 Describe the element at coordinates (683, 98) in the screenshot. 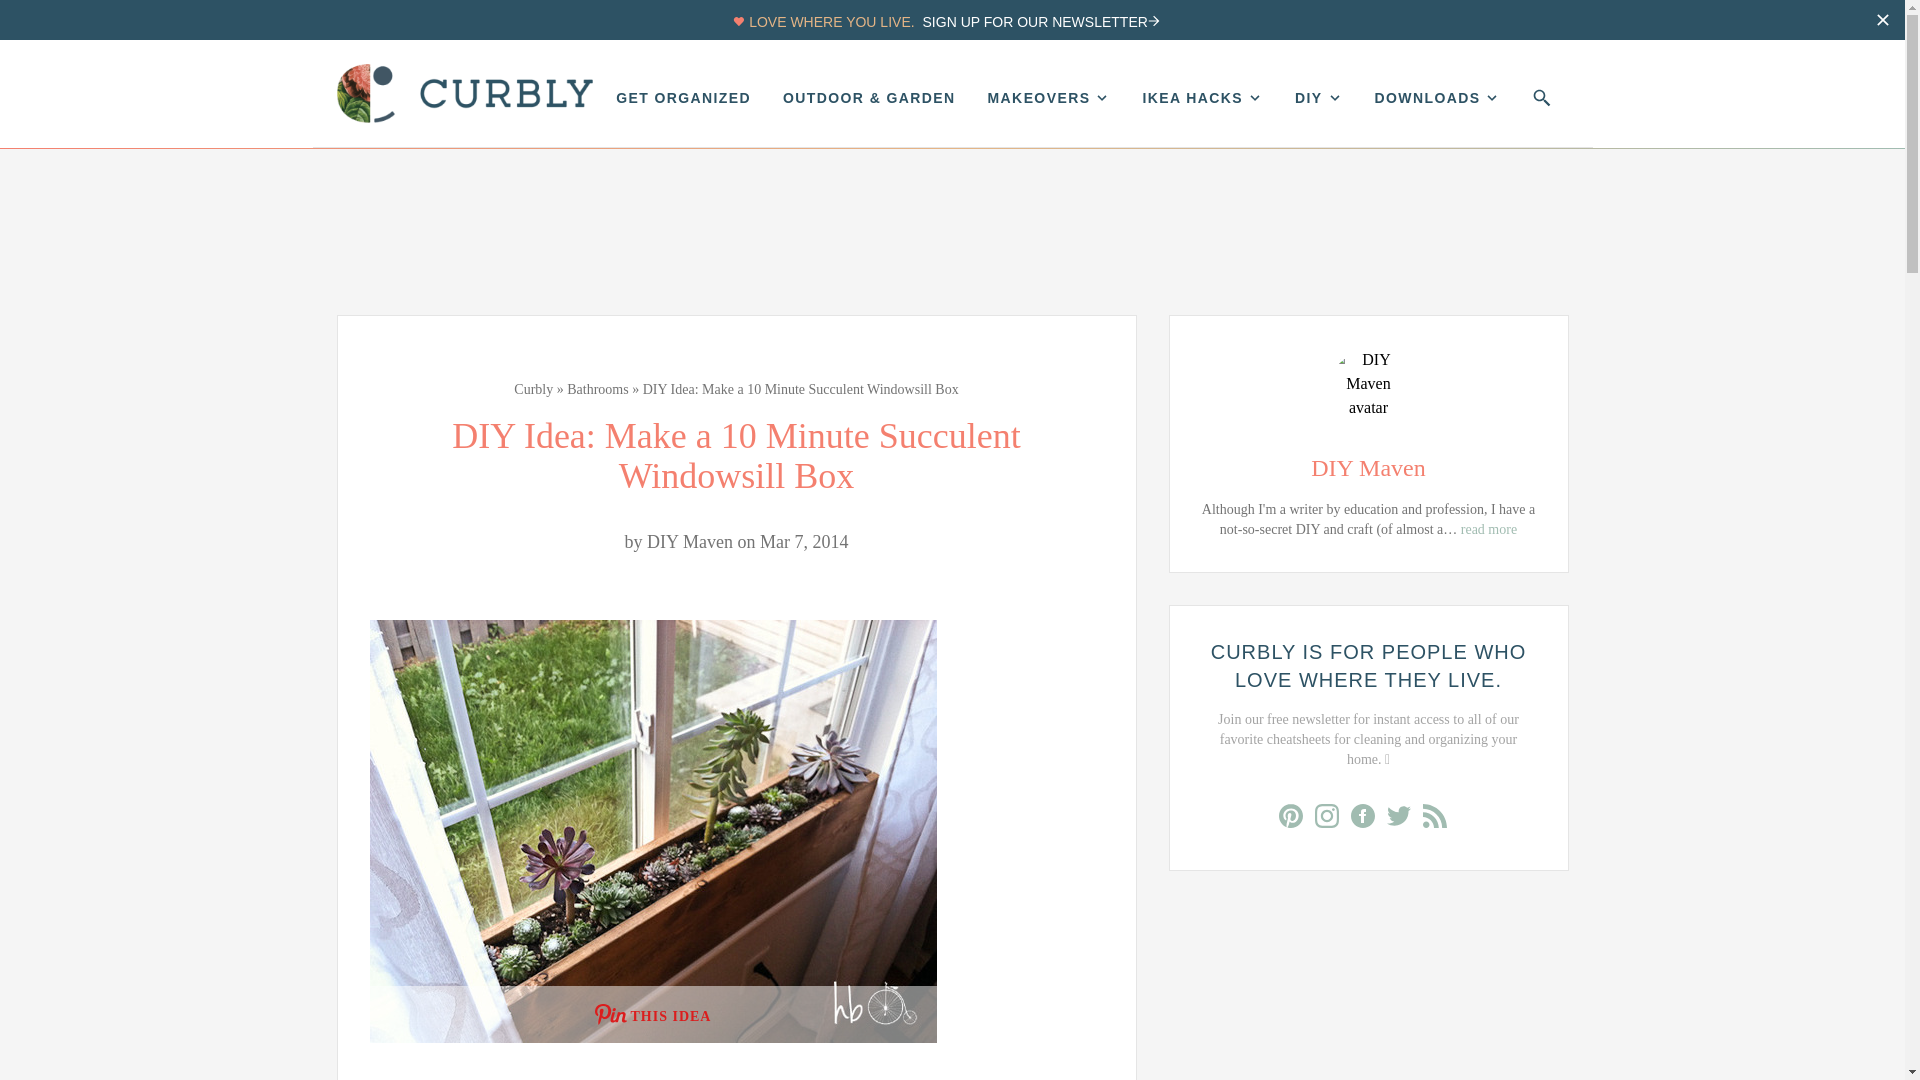

I see `GET ORGANIZED` at that location.